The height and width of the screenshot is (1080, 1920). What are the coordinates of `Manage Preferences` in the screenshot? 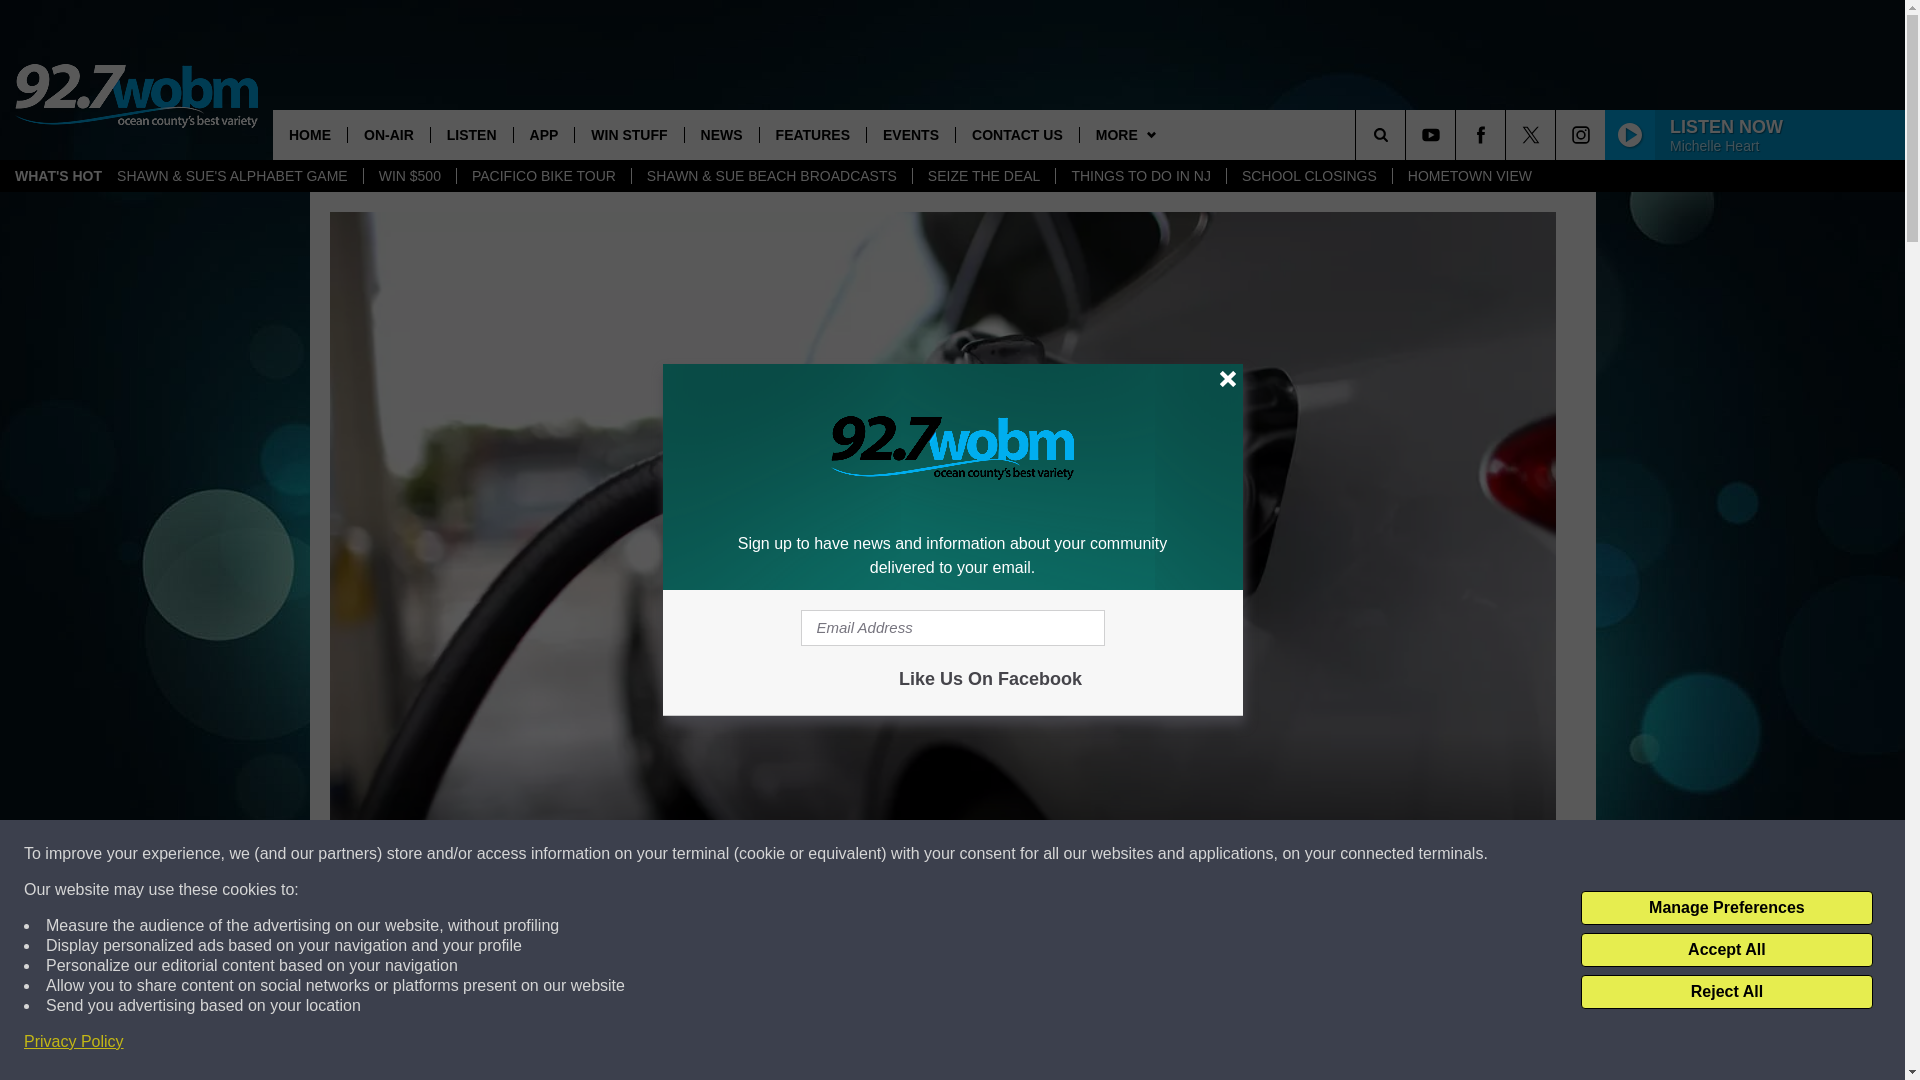 It's located at (1726, 908).